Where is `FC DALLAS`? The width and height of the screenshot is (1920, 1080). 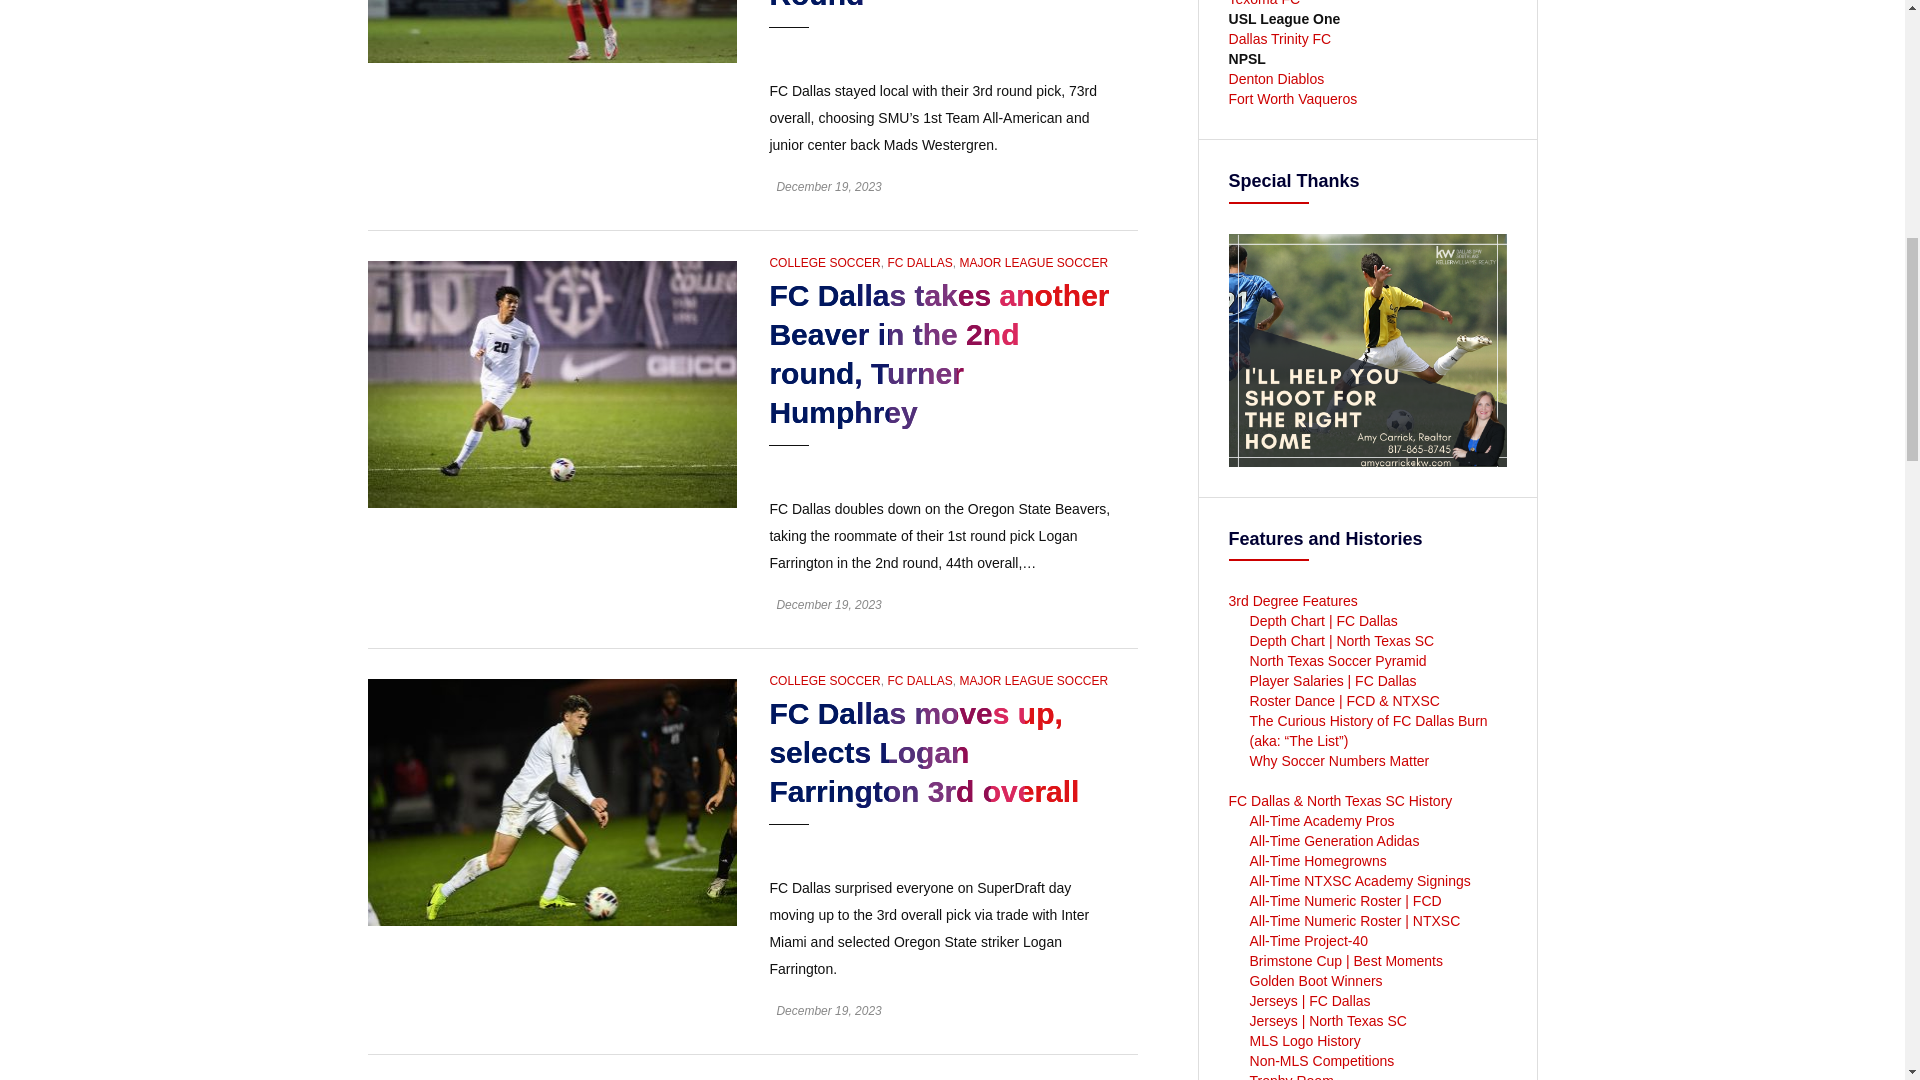
FC DALLAS is located at coordinates (920, 262).